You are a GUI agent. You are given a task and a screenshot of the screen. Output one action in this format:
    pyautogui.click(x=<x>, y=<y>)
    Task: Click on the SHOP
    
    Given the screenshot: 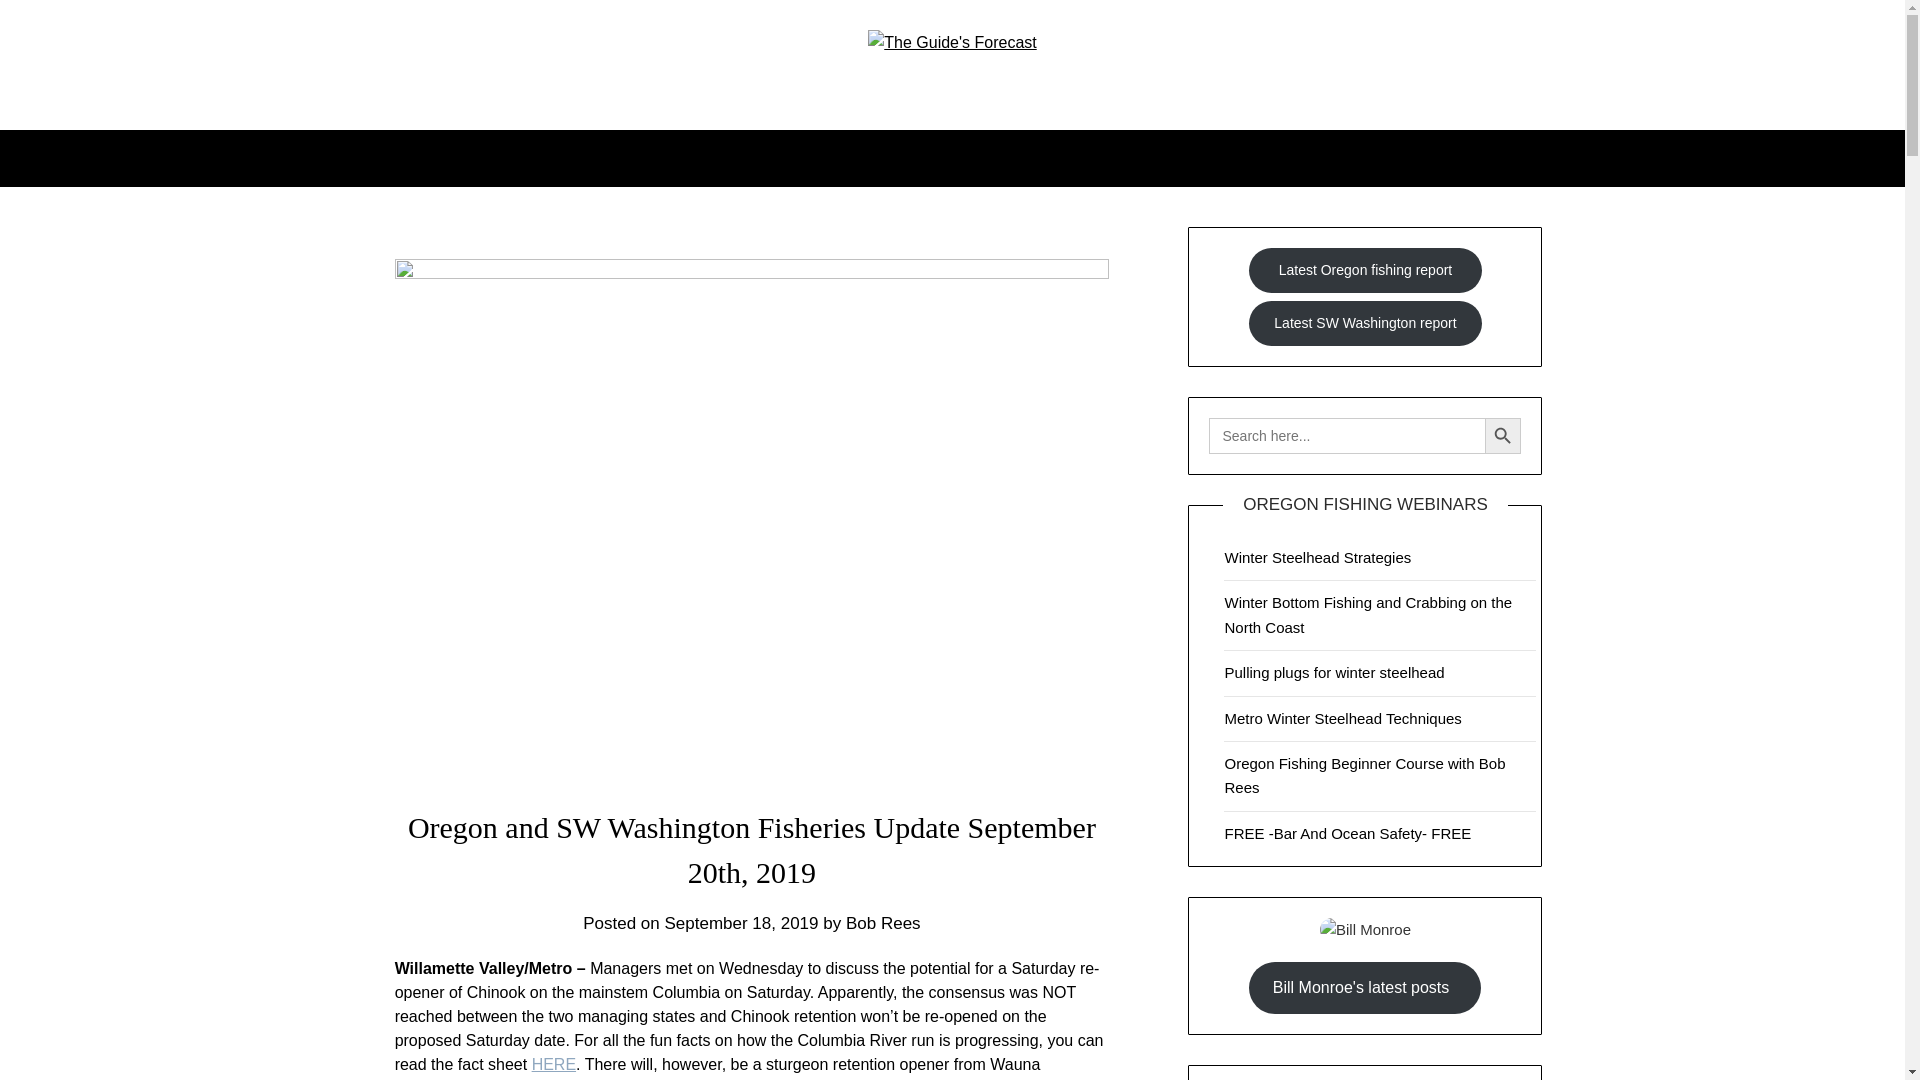 What is the action you would take?
    pyautogui.click(x=1096, y=157)
    